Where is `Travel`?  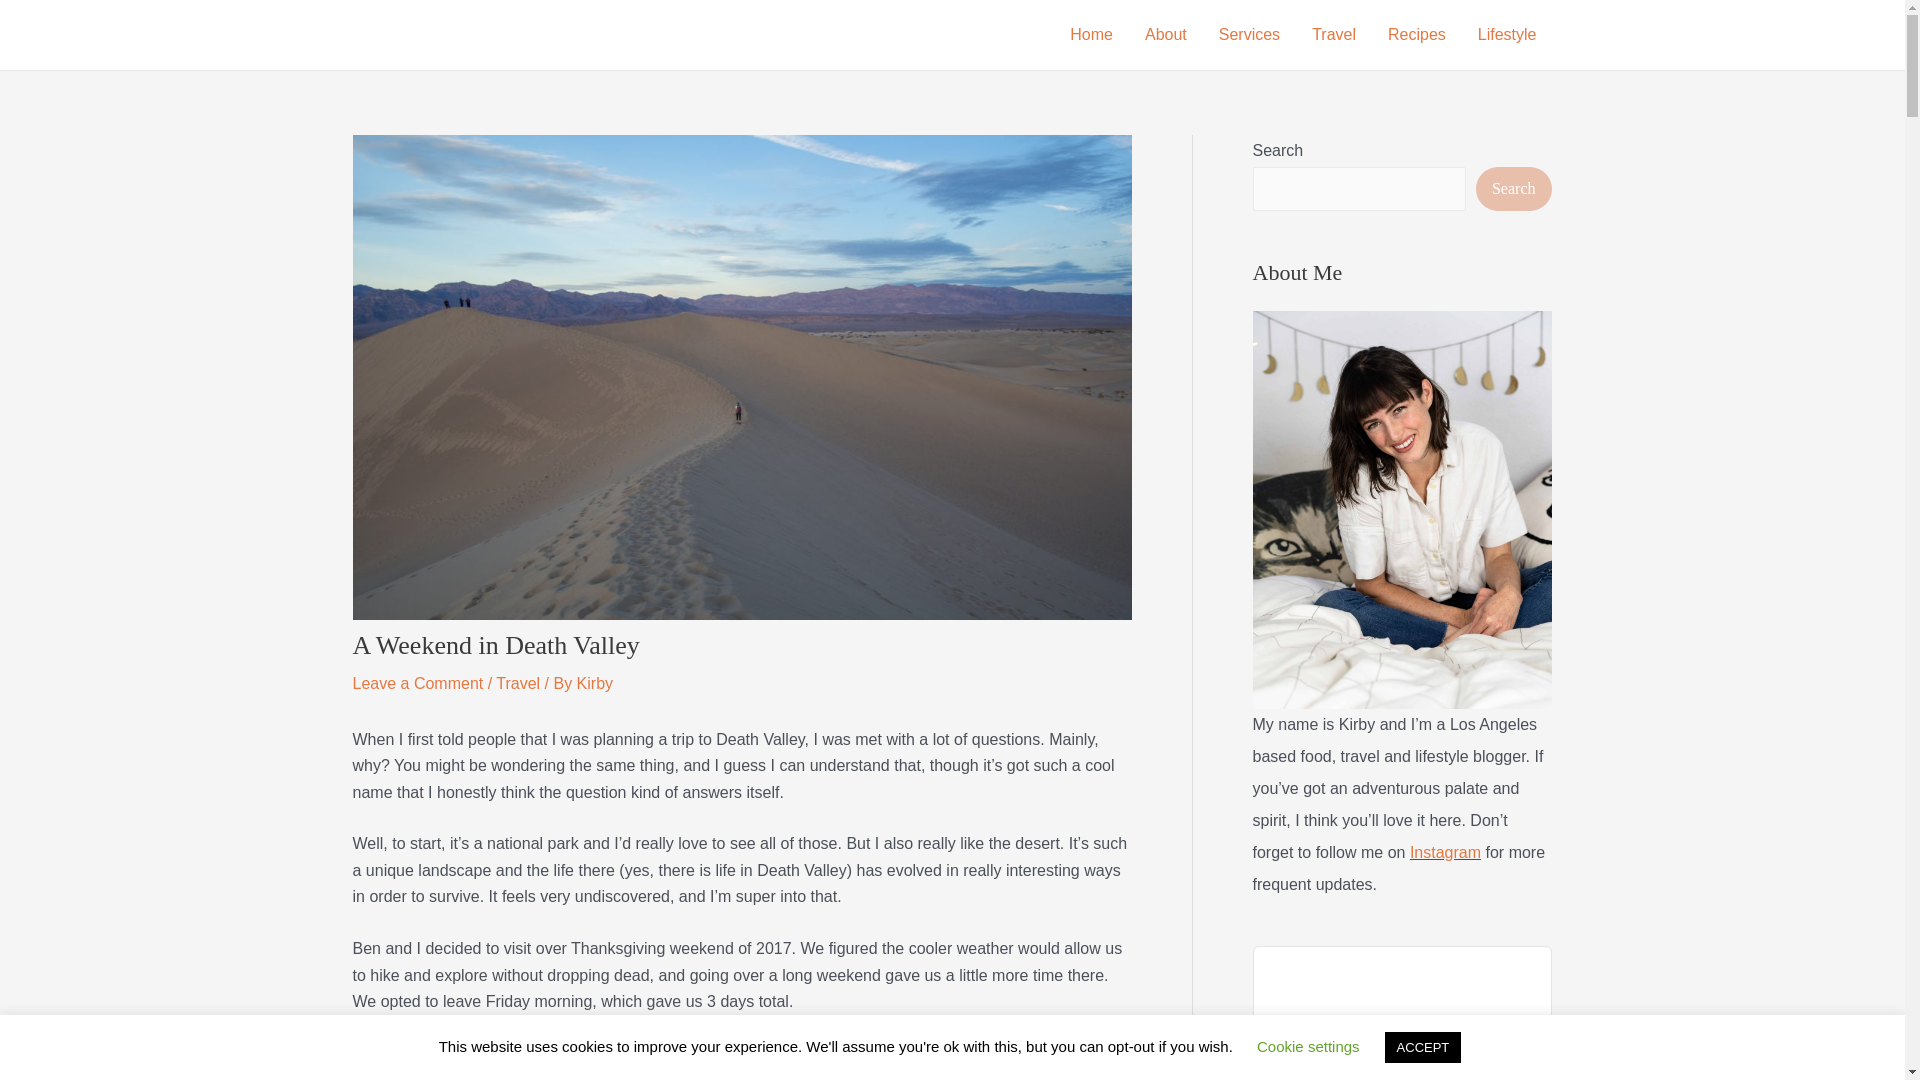
Travel is located at coordinates (517, 684).